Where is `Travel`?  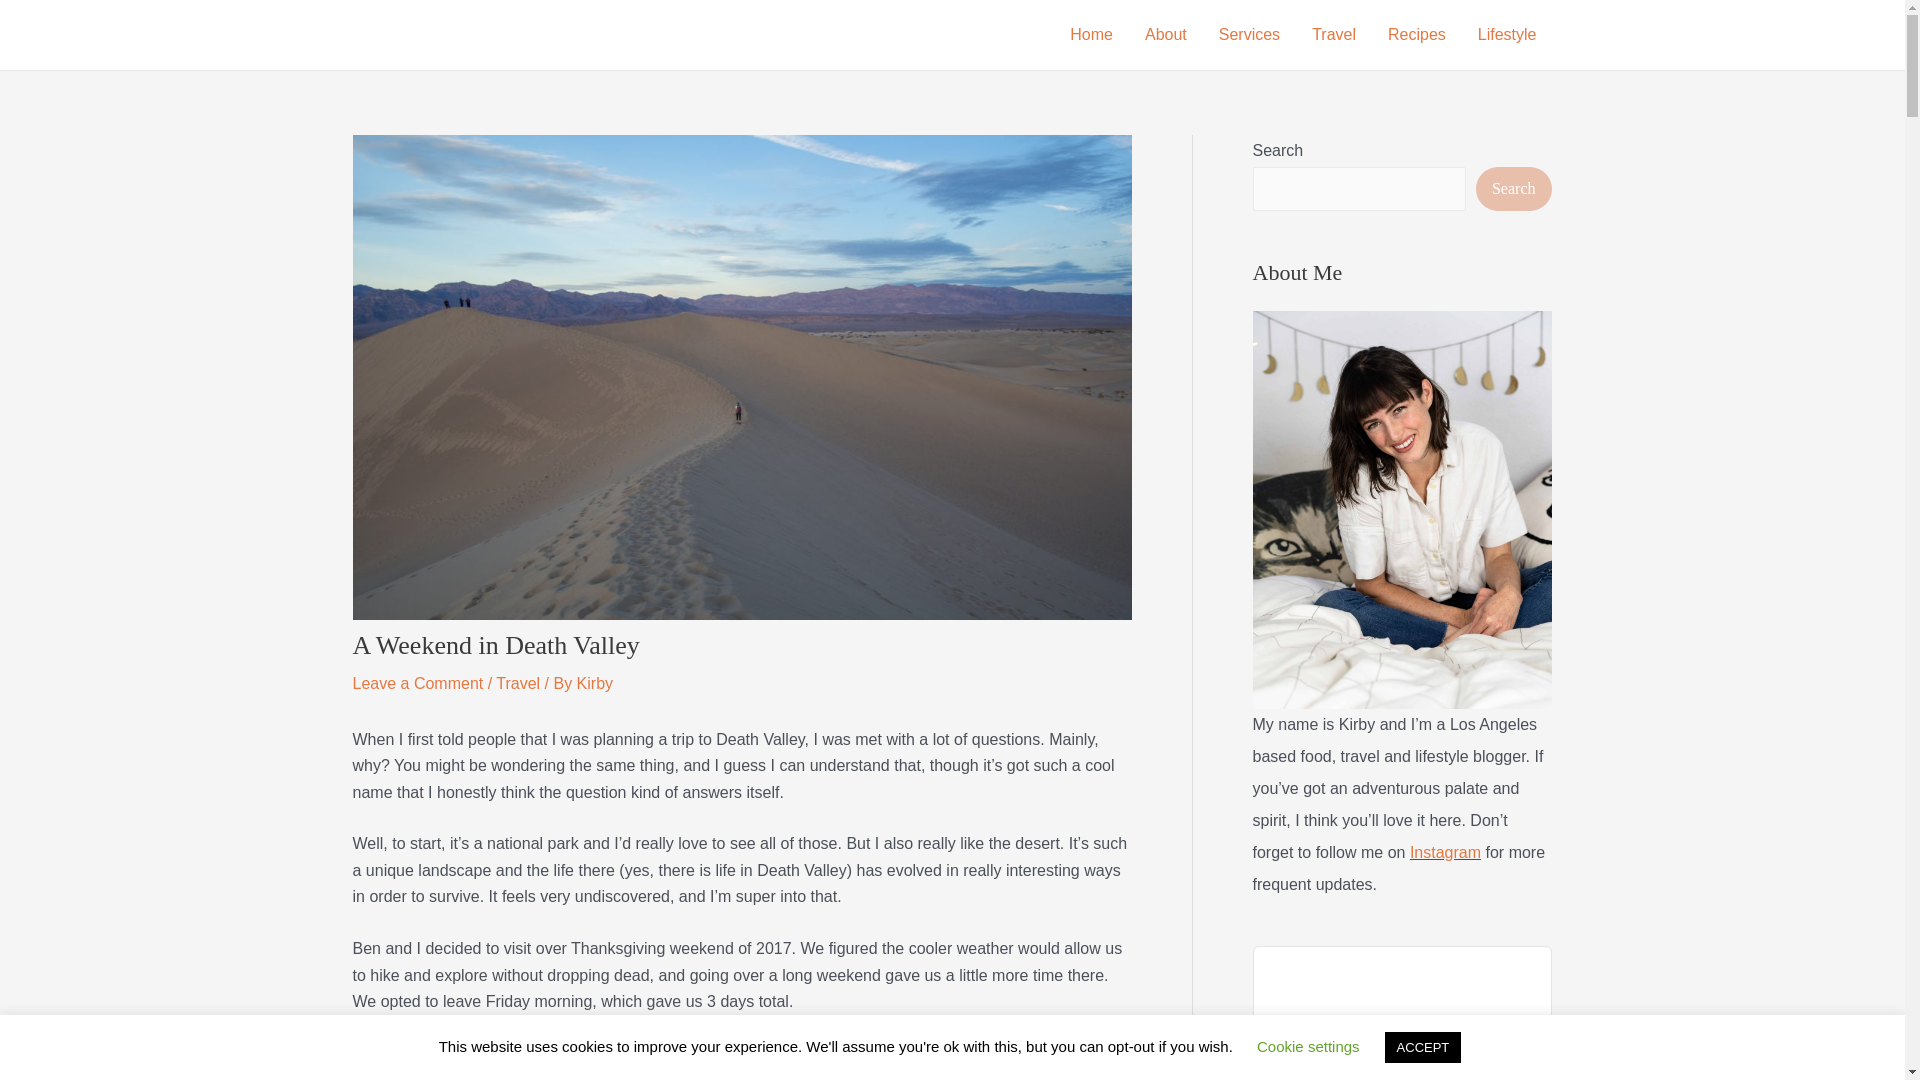
Travel is located at coordinates (517, 684).